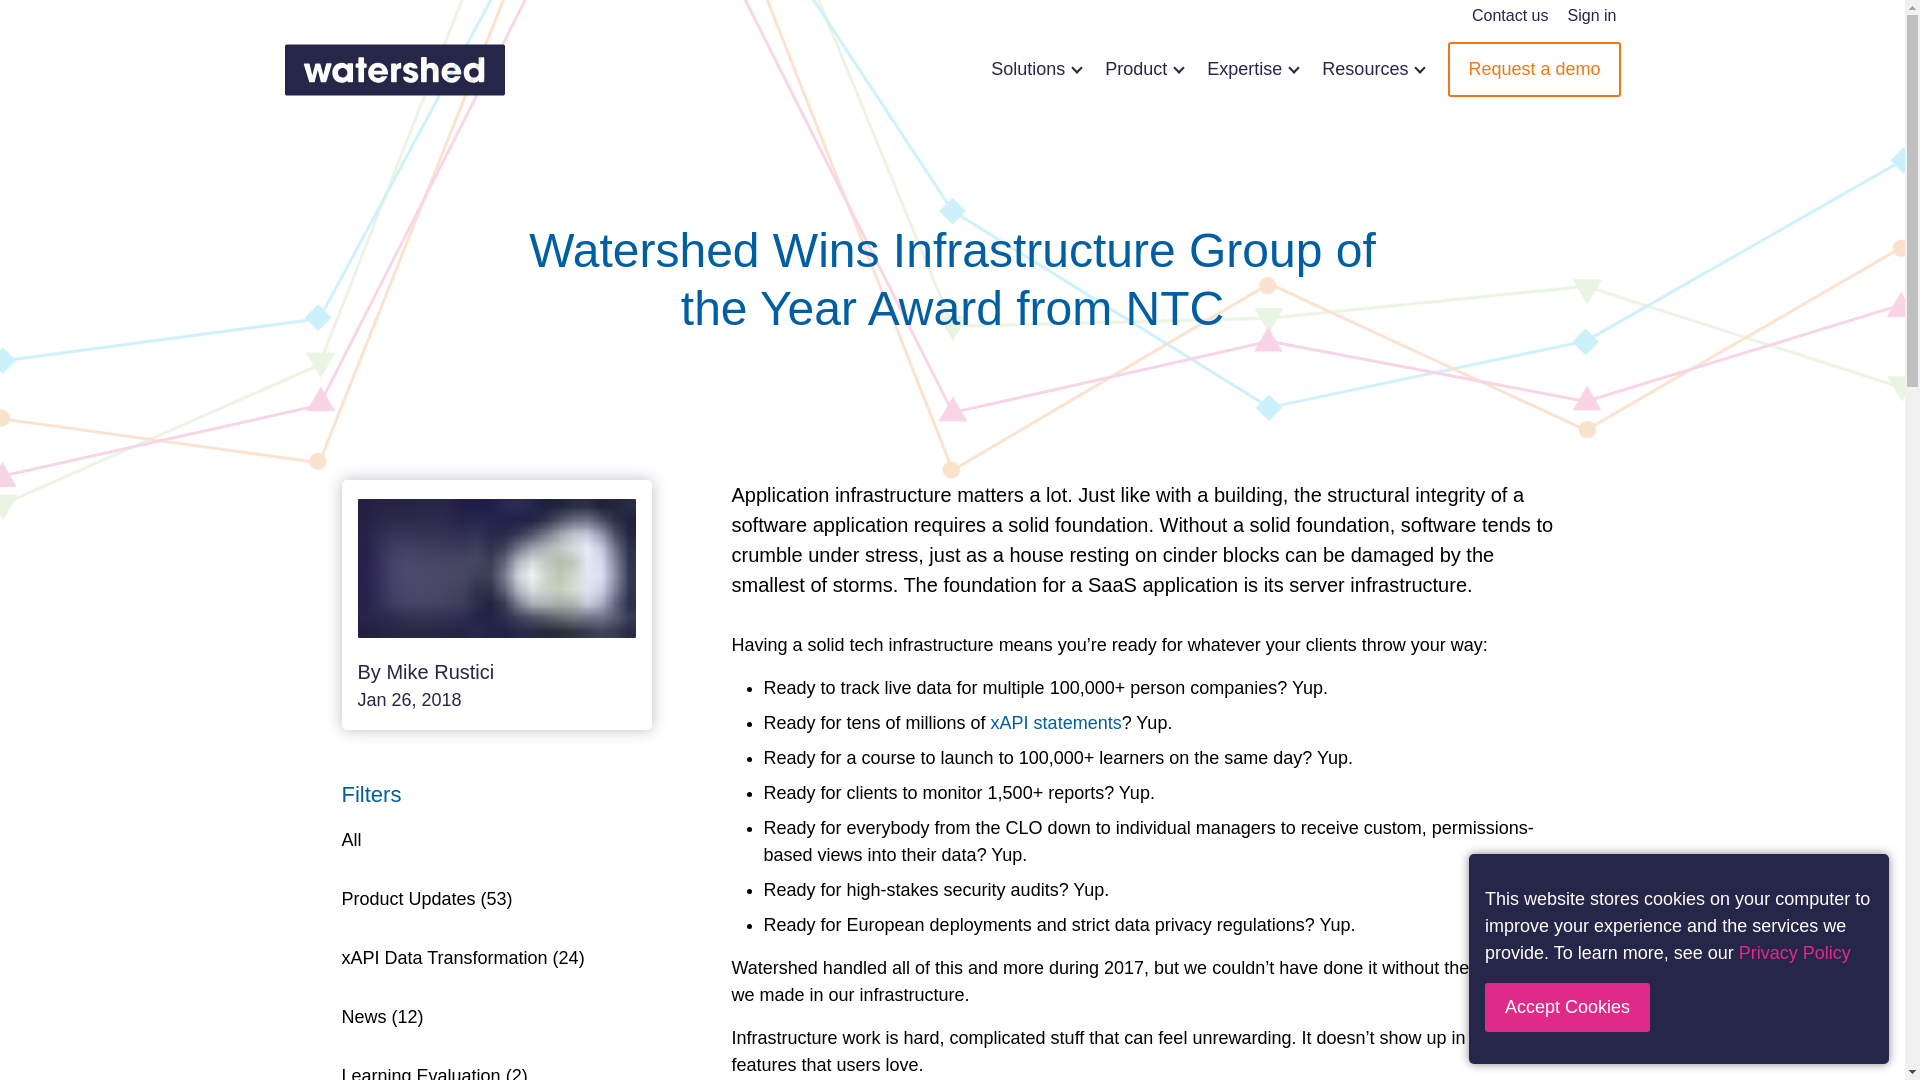  What do you see at coordinates (1510, 16) in the screenshot?
I see `Contact us` at bounding box center [1510, 16].